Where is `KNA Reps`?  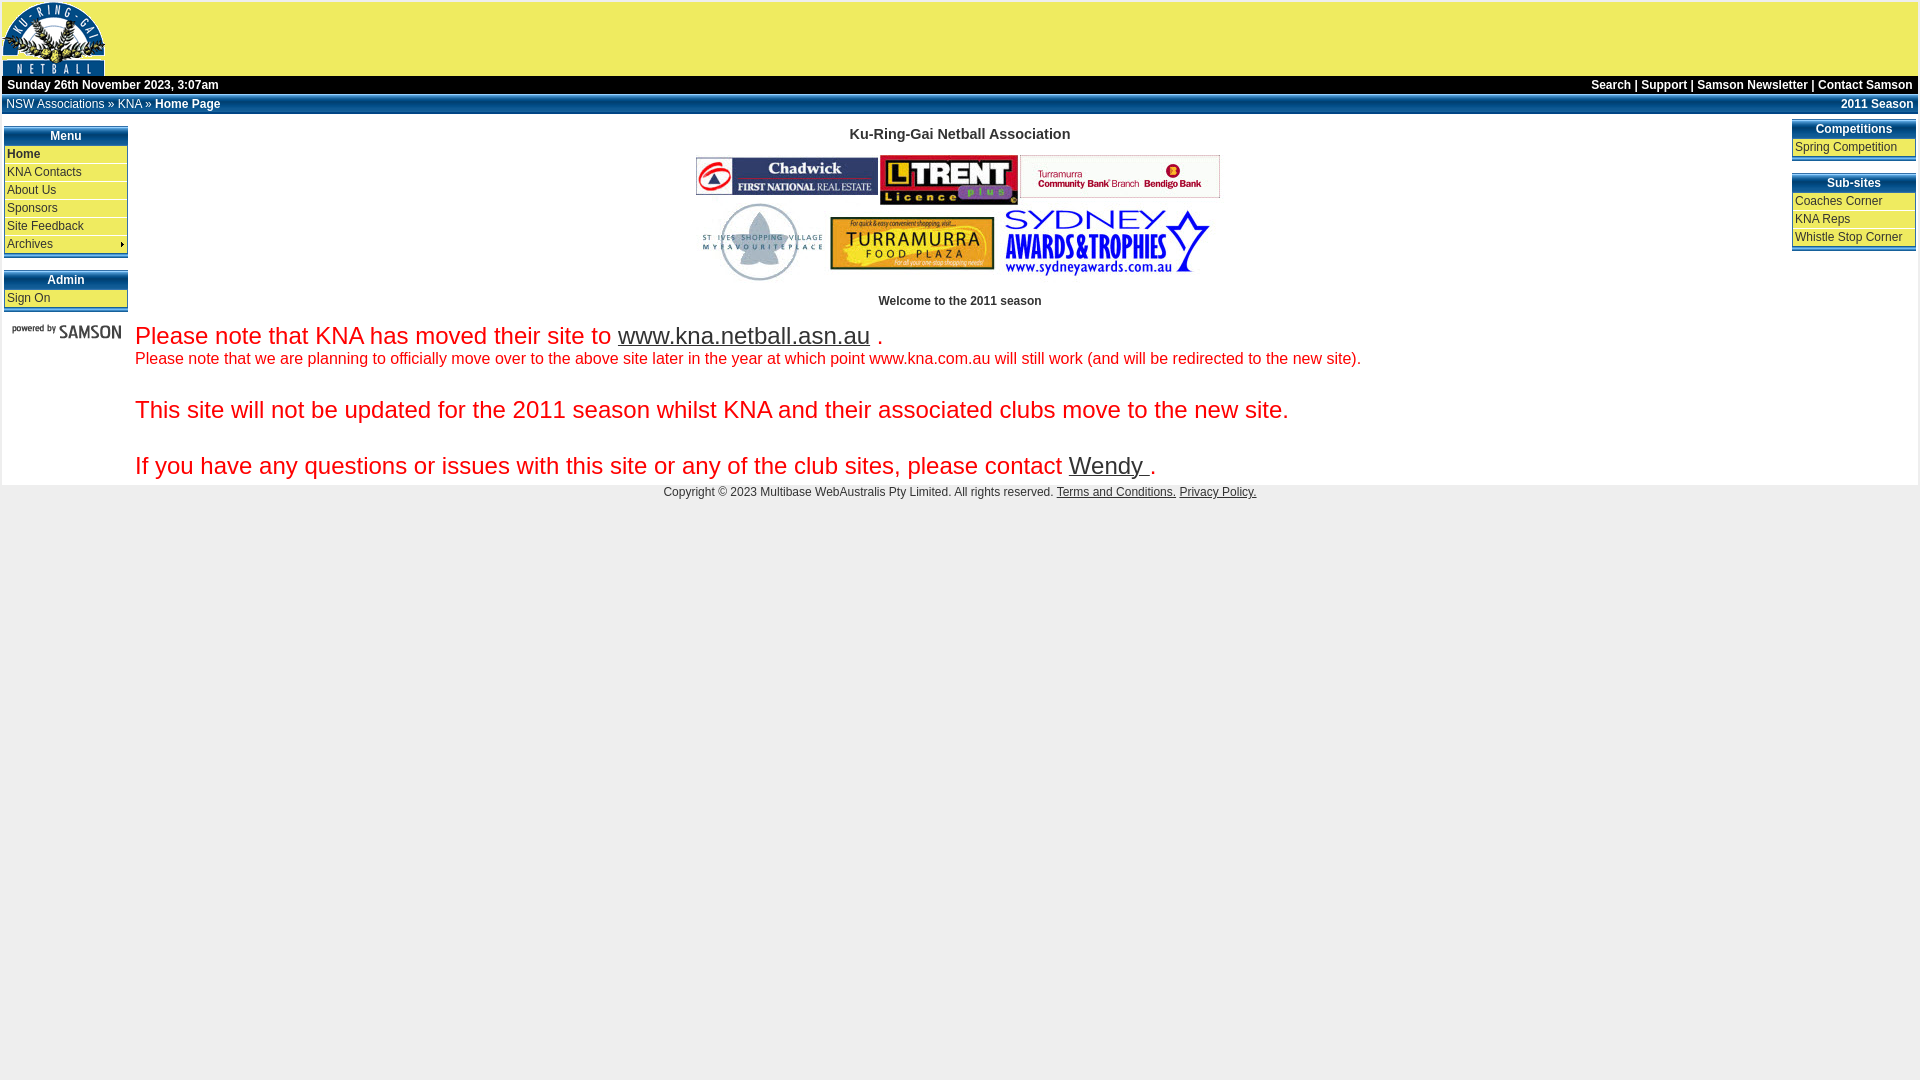
KNA Reps is located at coordinates (1854, 219).